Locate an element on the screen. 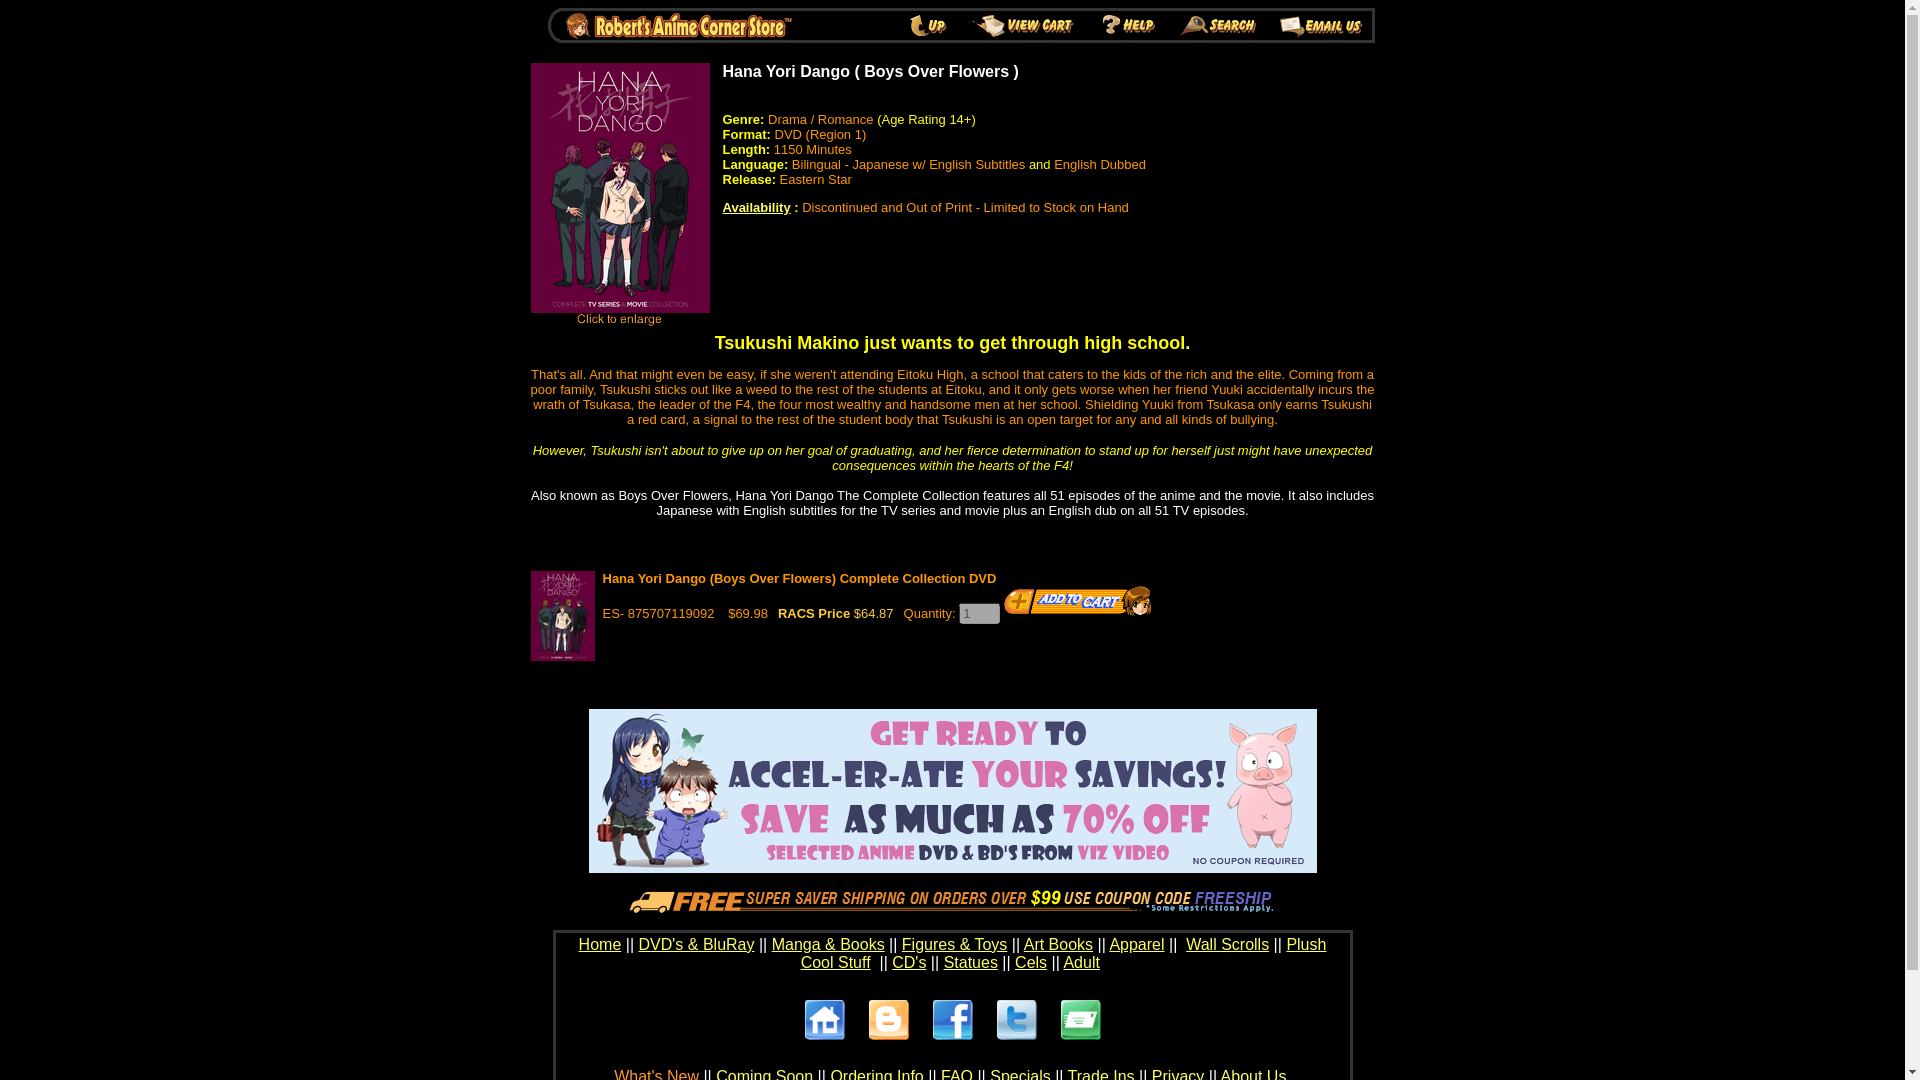 This screenshot has width=1920, height=1080. Art Books is located at coordinates (1058, 944).